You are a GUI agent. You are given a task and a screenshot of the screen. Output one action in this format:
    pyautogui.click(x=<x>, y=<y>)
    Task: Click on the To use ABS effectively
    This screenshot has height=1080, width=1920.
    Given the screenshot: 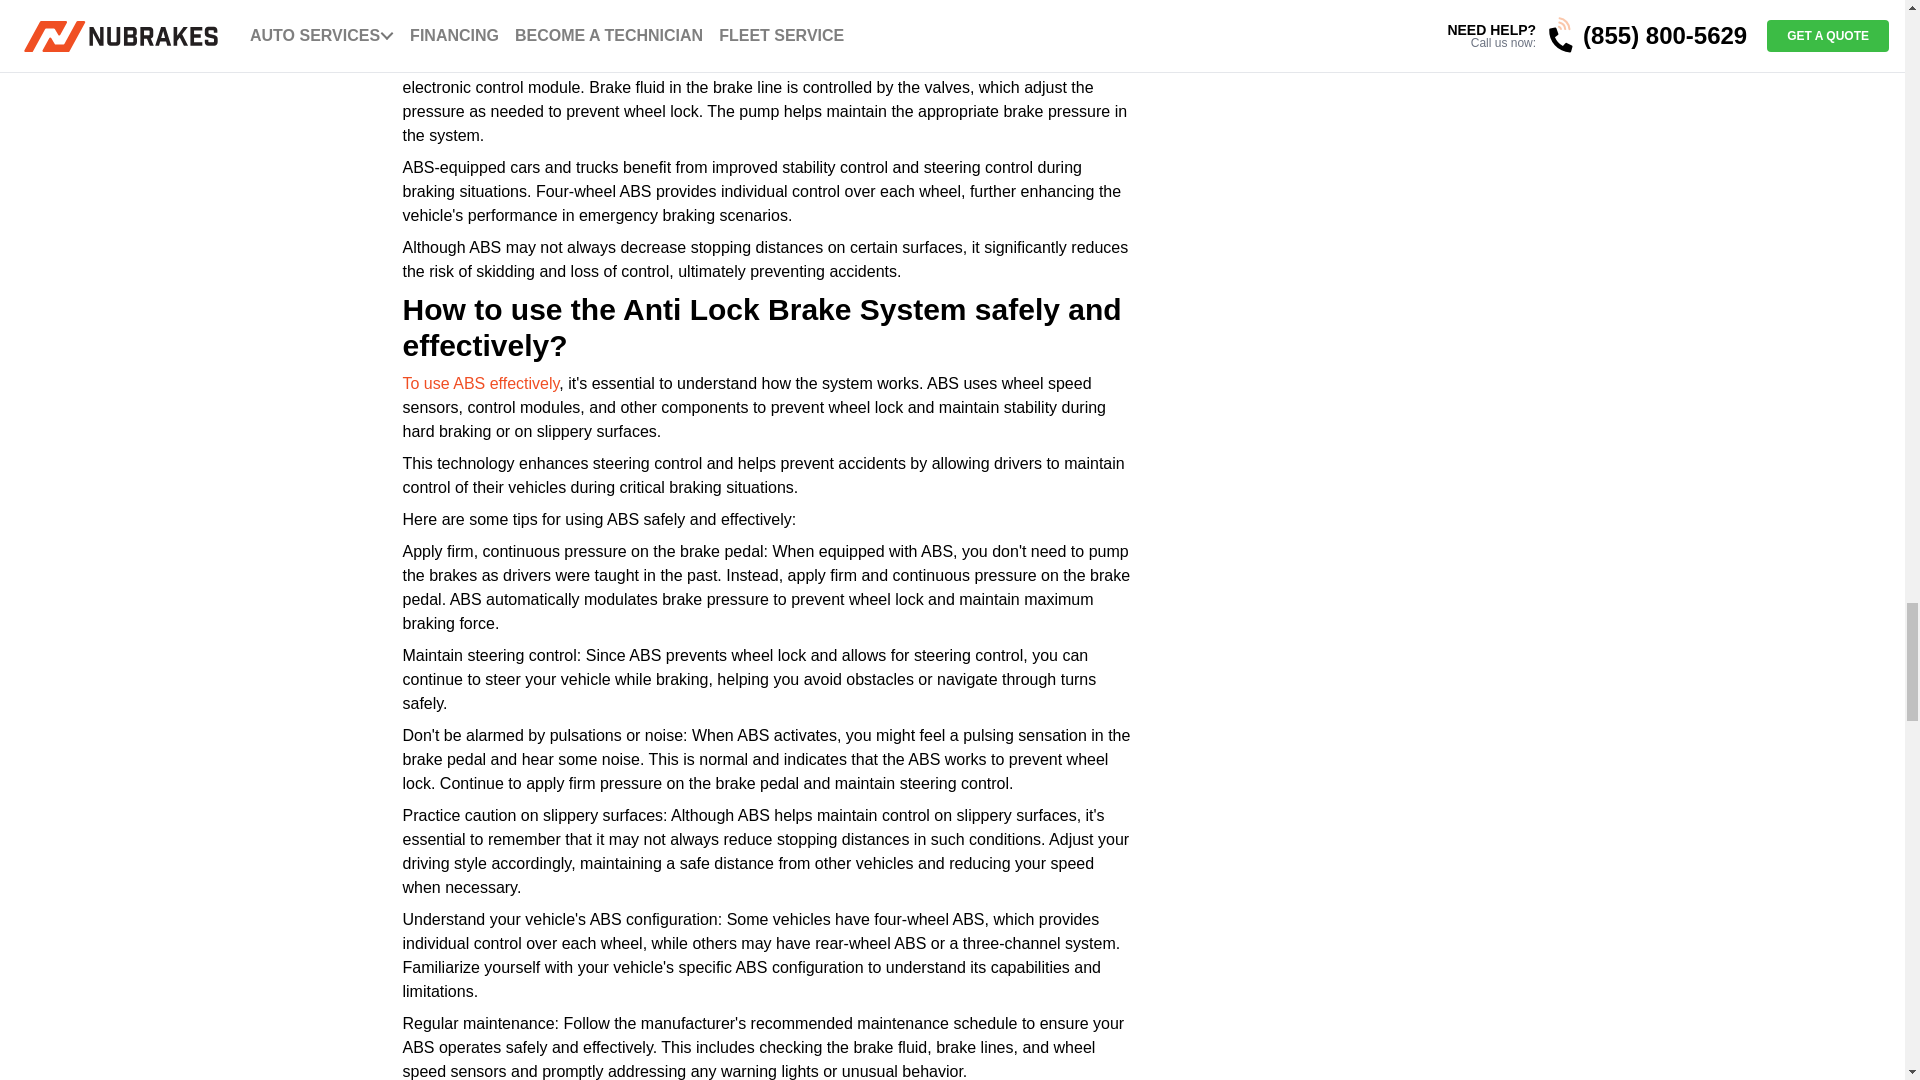 What is the action you would take?
    pyautogui.click(x=480, y=383)
    